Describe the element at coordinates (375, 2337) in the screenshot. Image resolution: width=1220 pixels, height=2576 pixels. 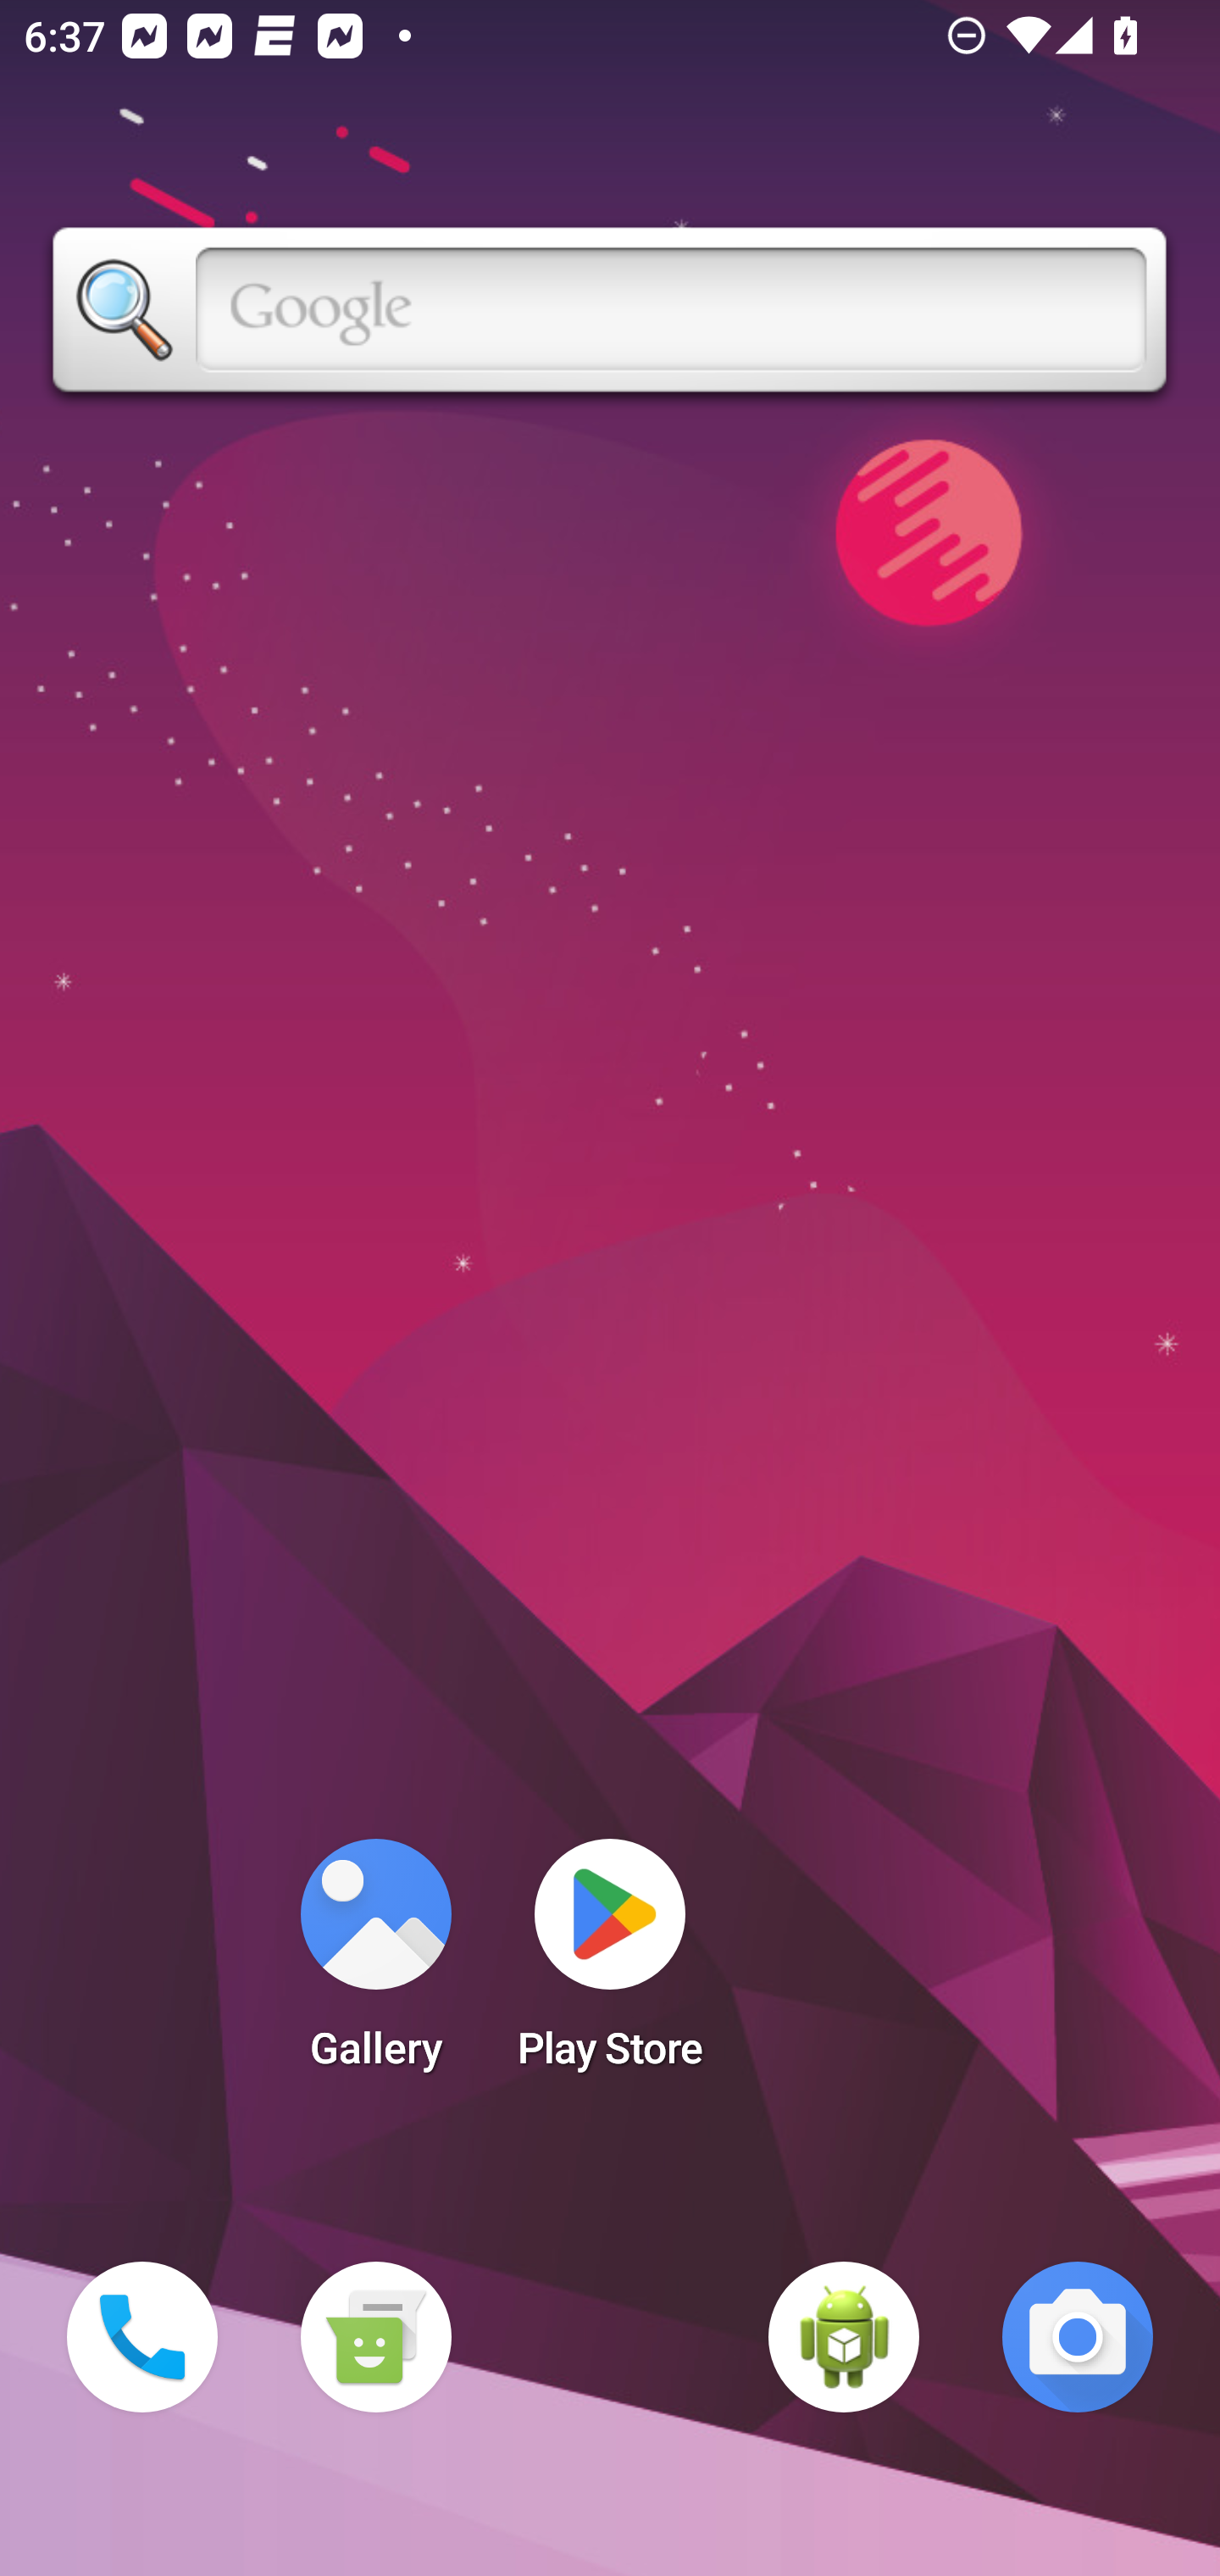
I see `Messaging` at that location.